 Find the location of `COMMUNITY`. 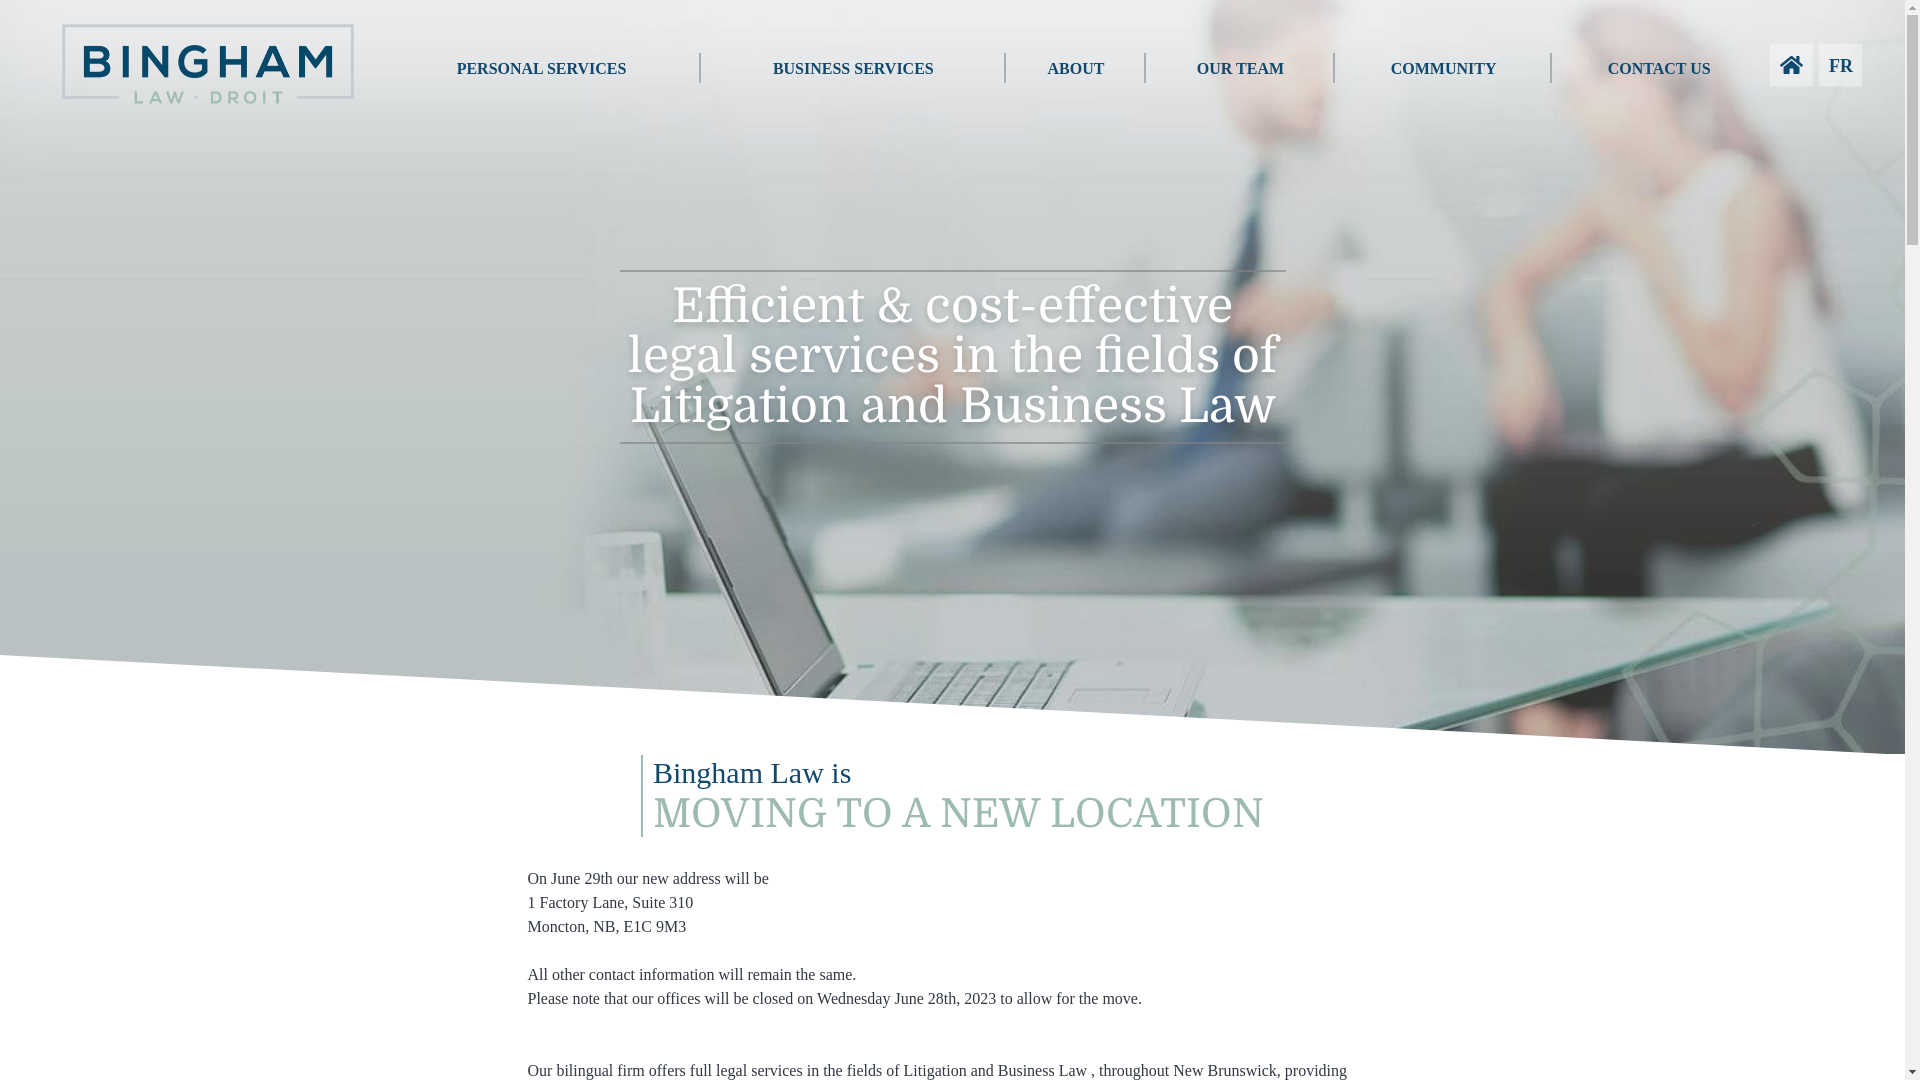

COMMUNITY is located at coordinates (1444, 70).